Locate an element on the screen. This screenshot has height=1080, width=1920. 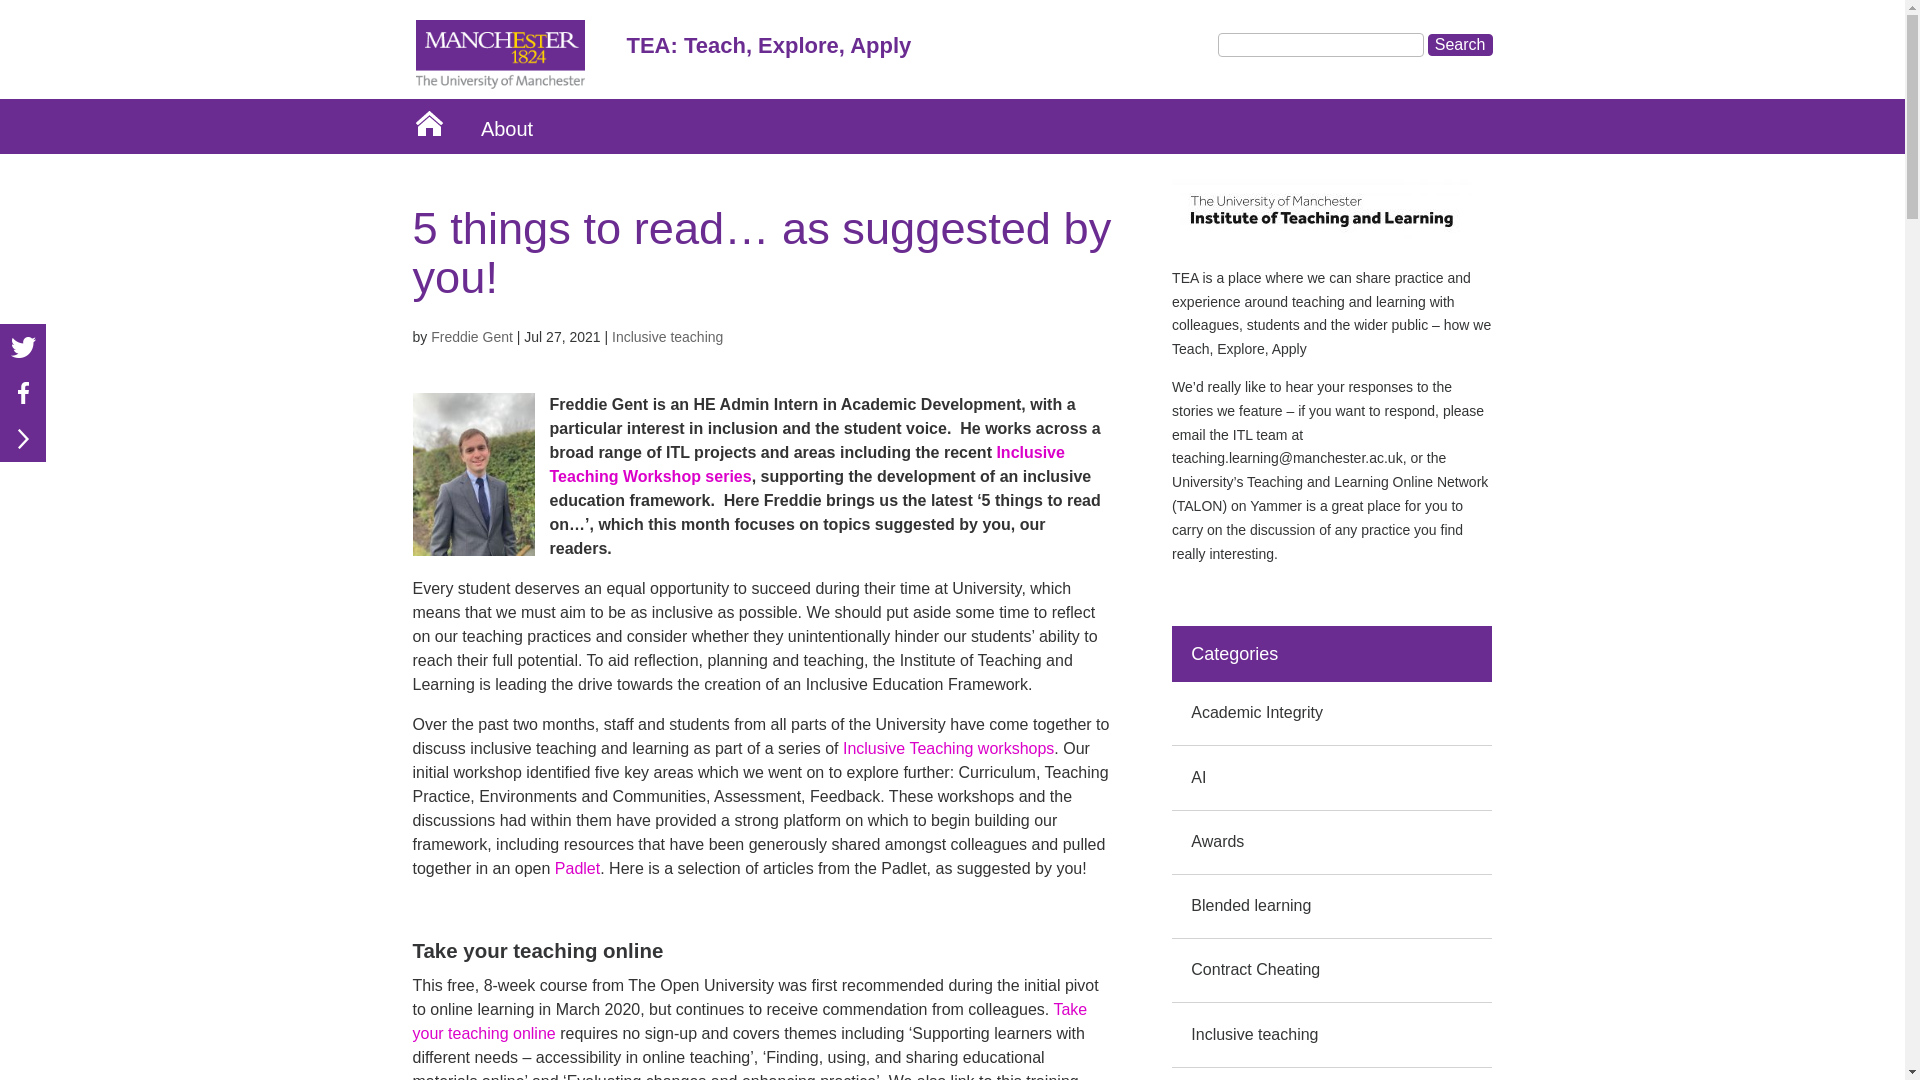
Freddie Gent is located at coordinates (471, 336).